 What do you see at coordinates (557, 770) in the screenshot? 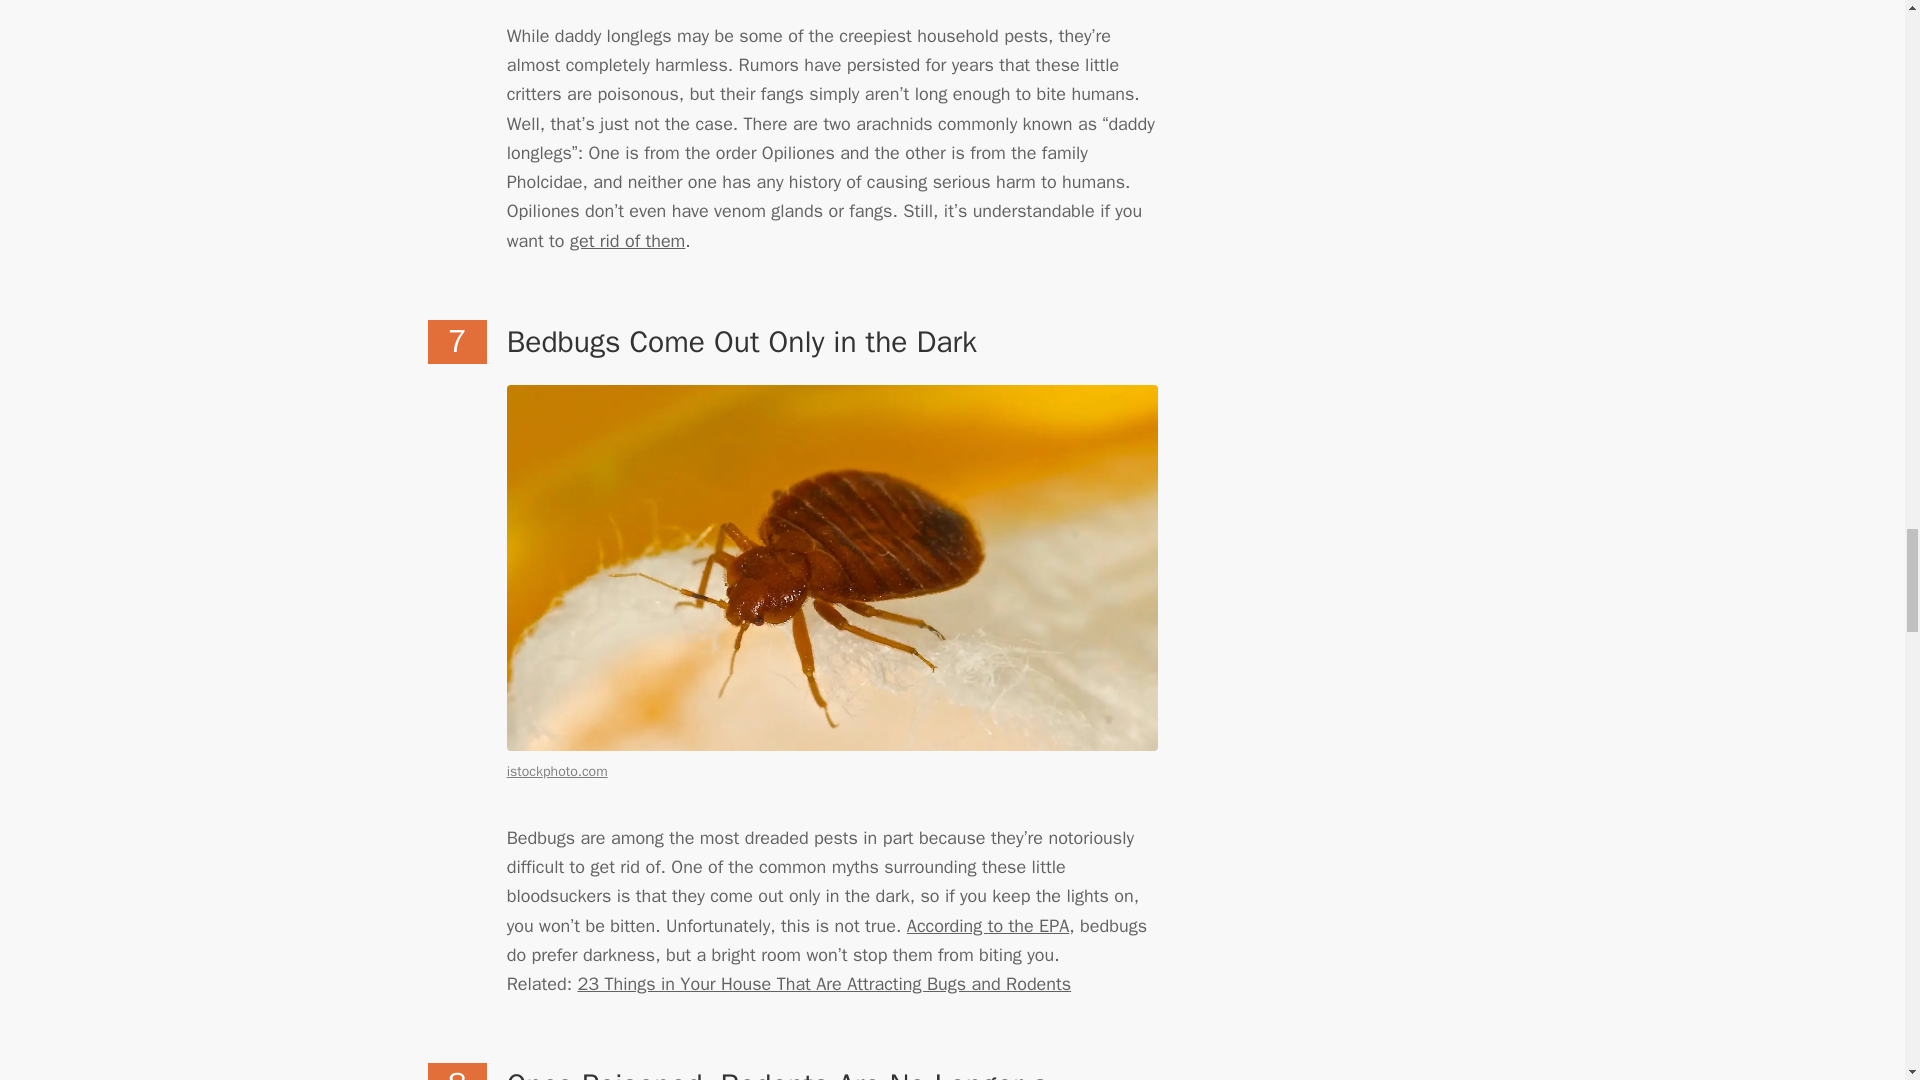
I see `istockphoto.com` at bounding box center [557, 770].